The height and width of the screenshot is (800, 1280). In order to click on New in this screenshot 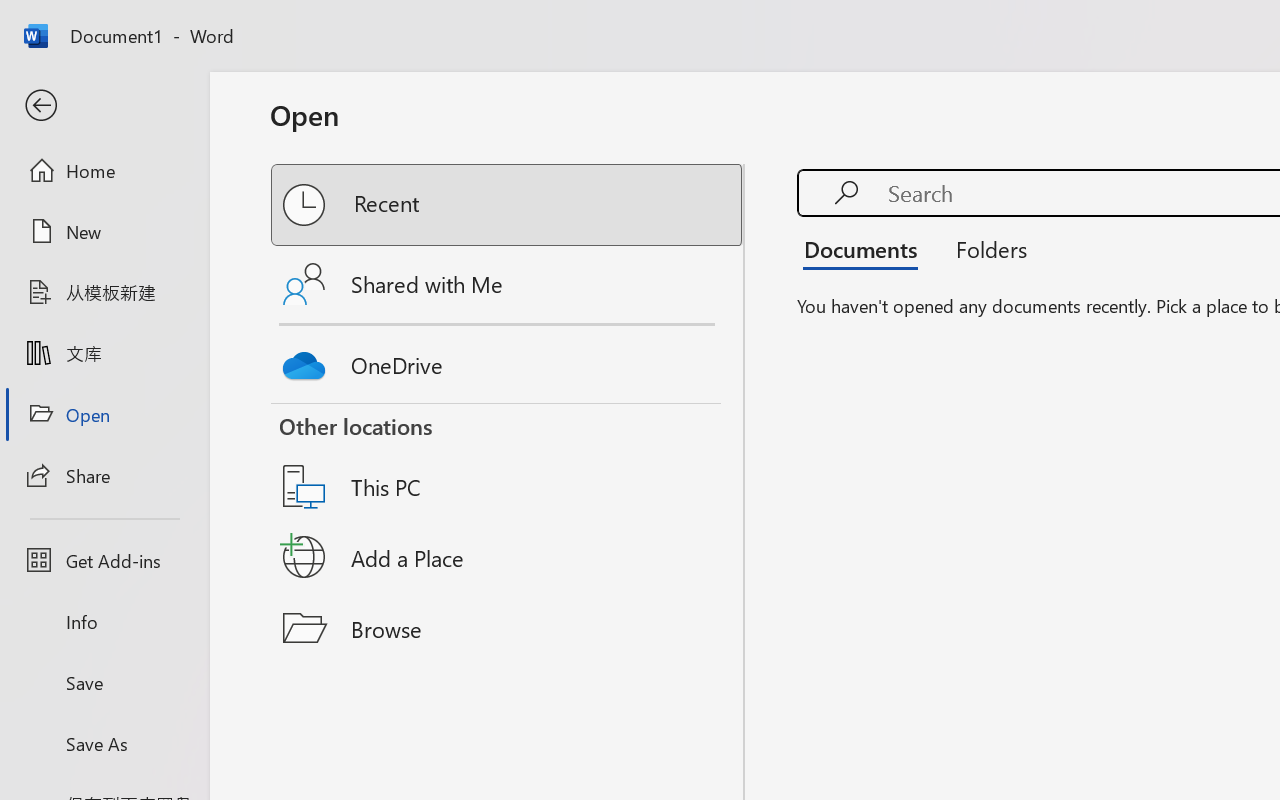, I will do `click(104, 231)`.